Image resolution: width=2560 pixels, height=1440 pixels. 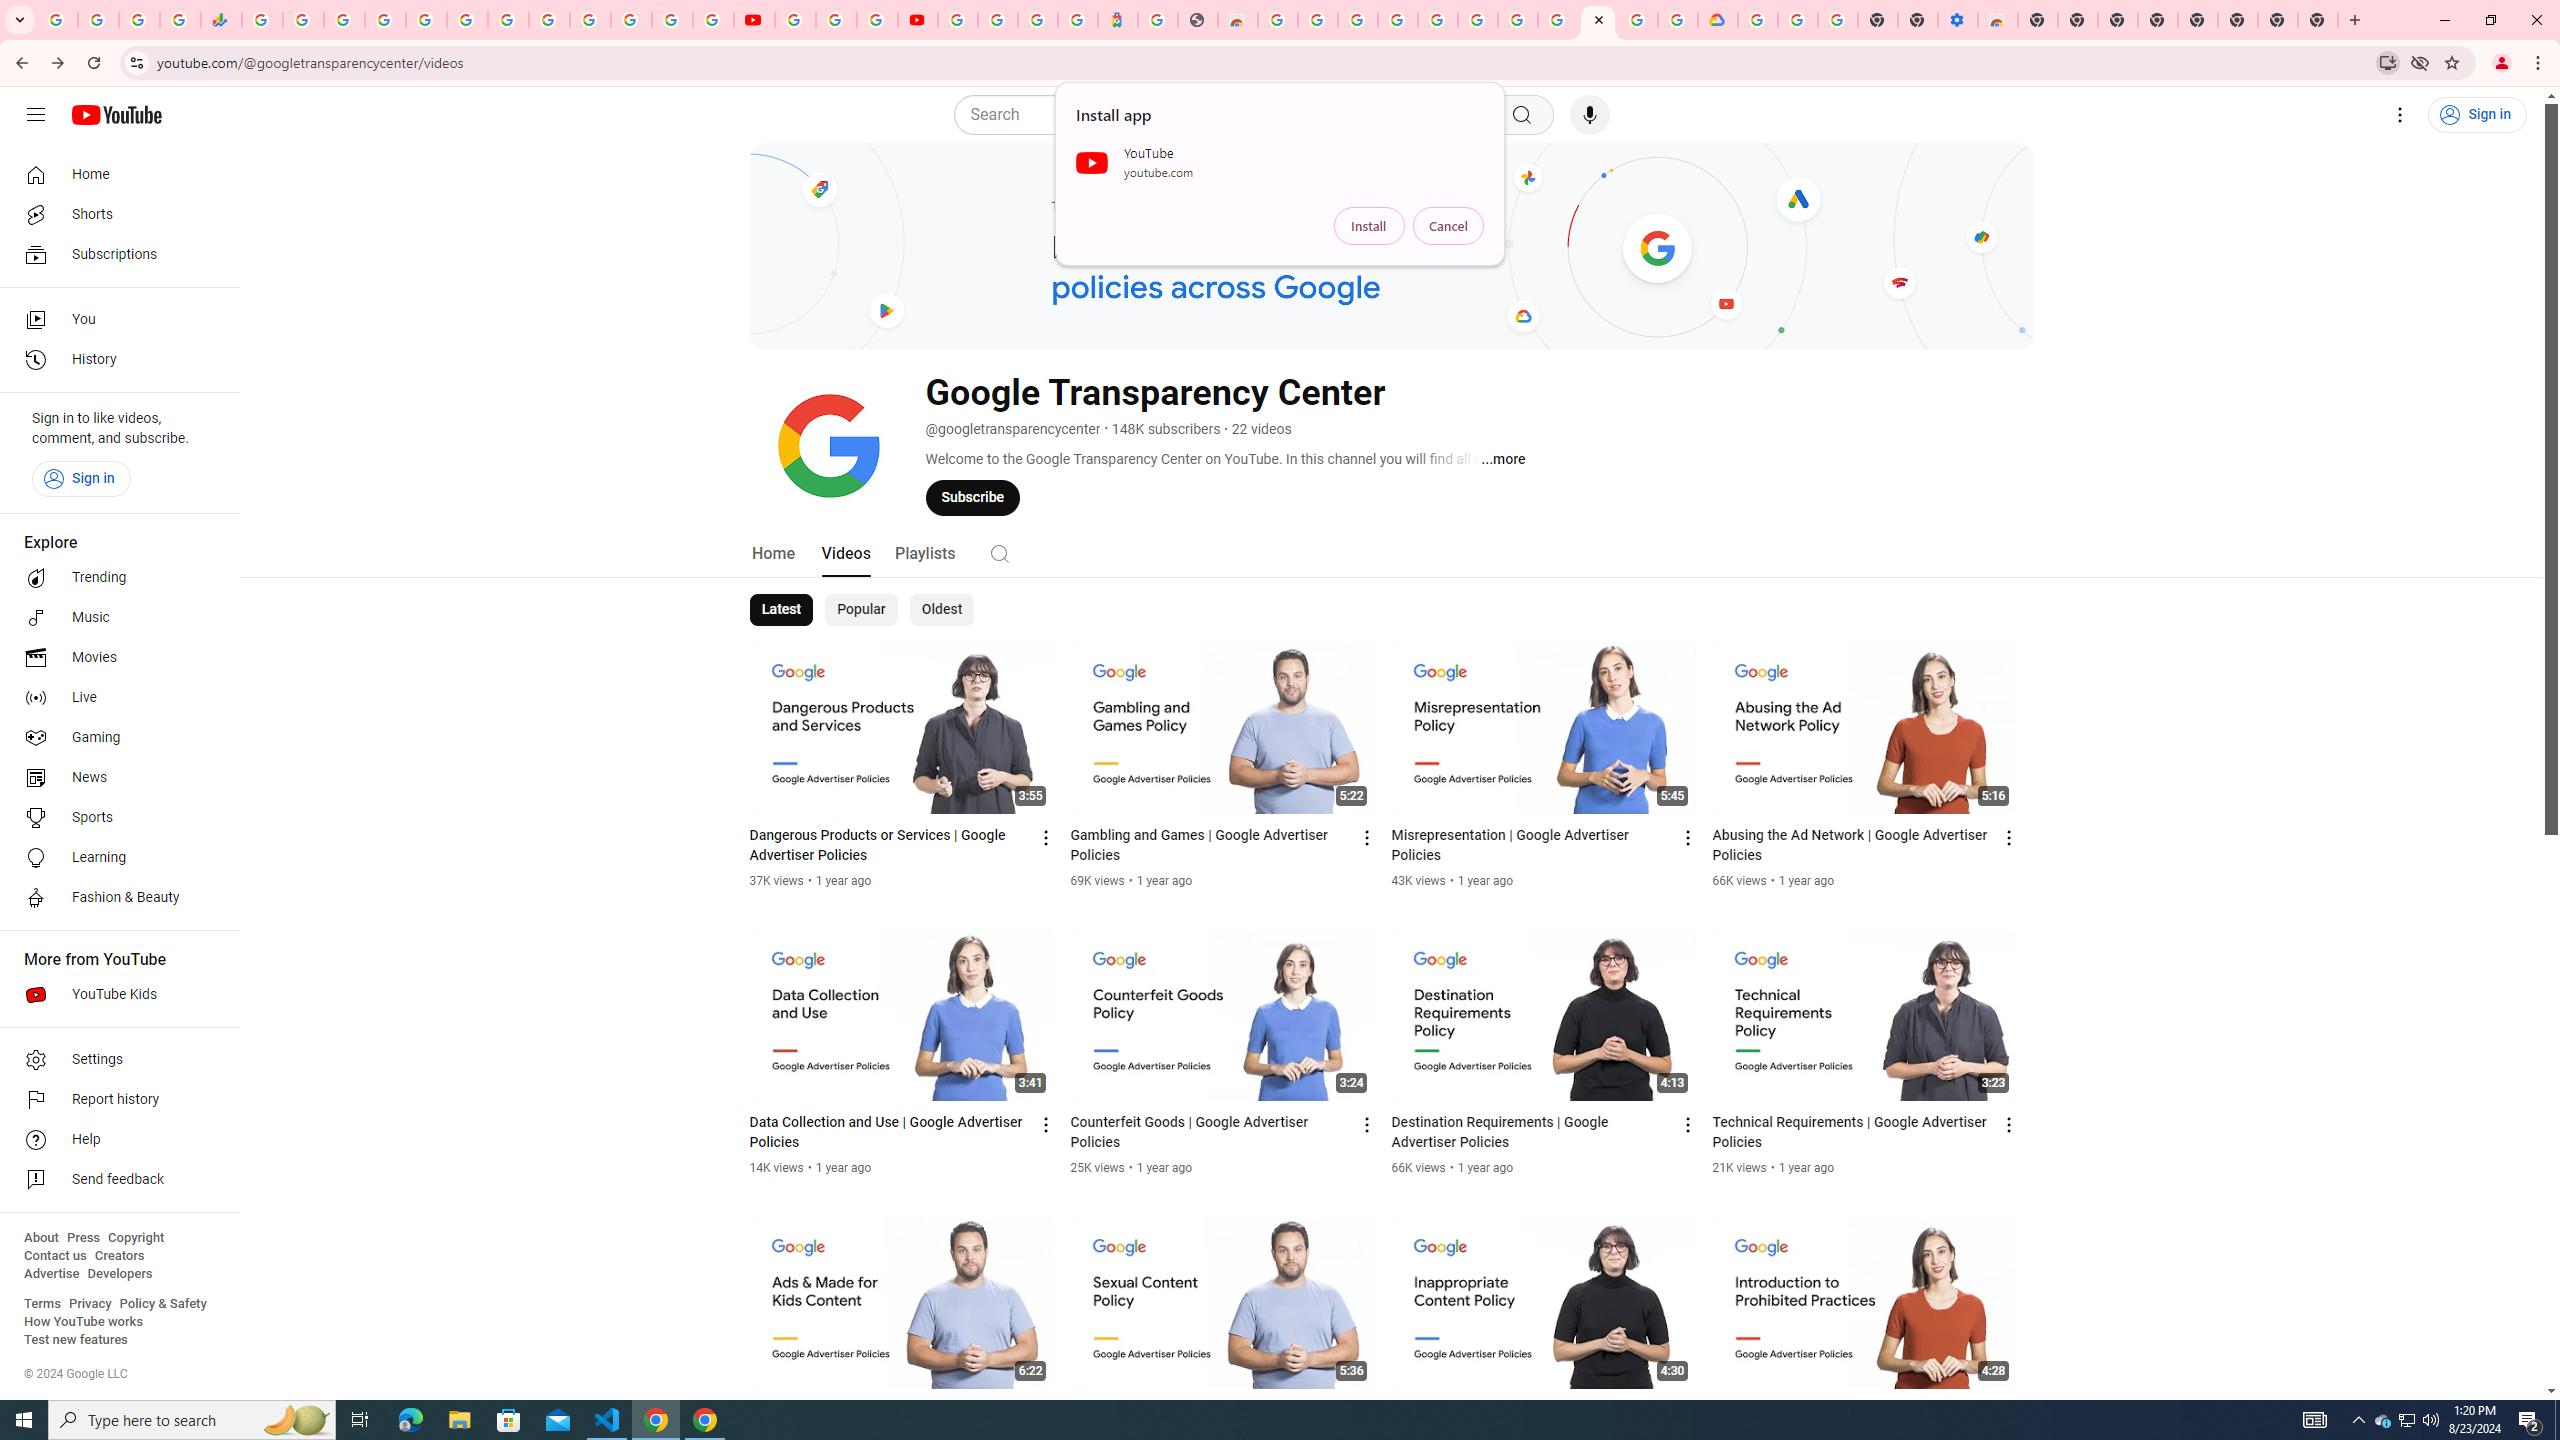 I want to click on New Tab, so click(x=2318, y=20).